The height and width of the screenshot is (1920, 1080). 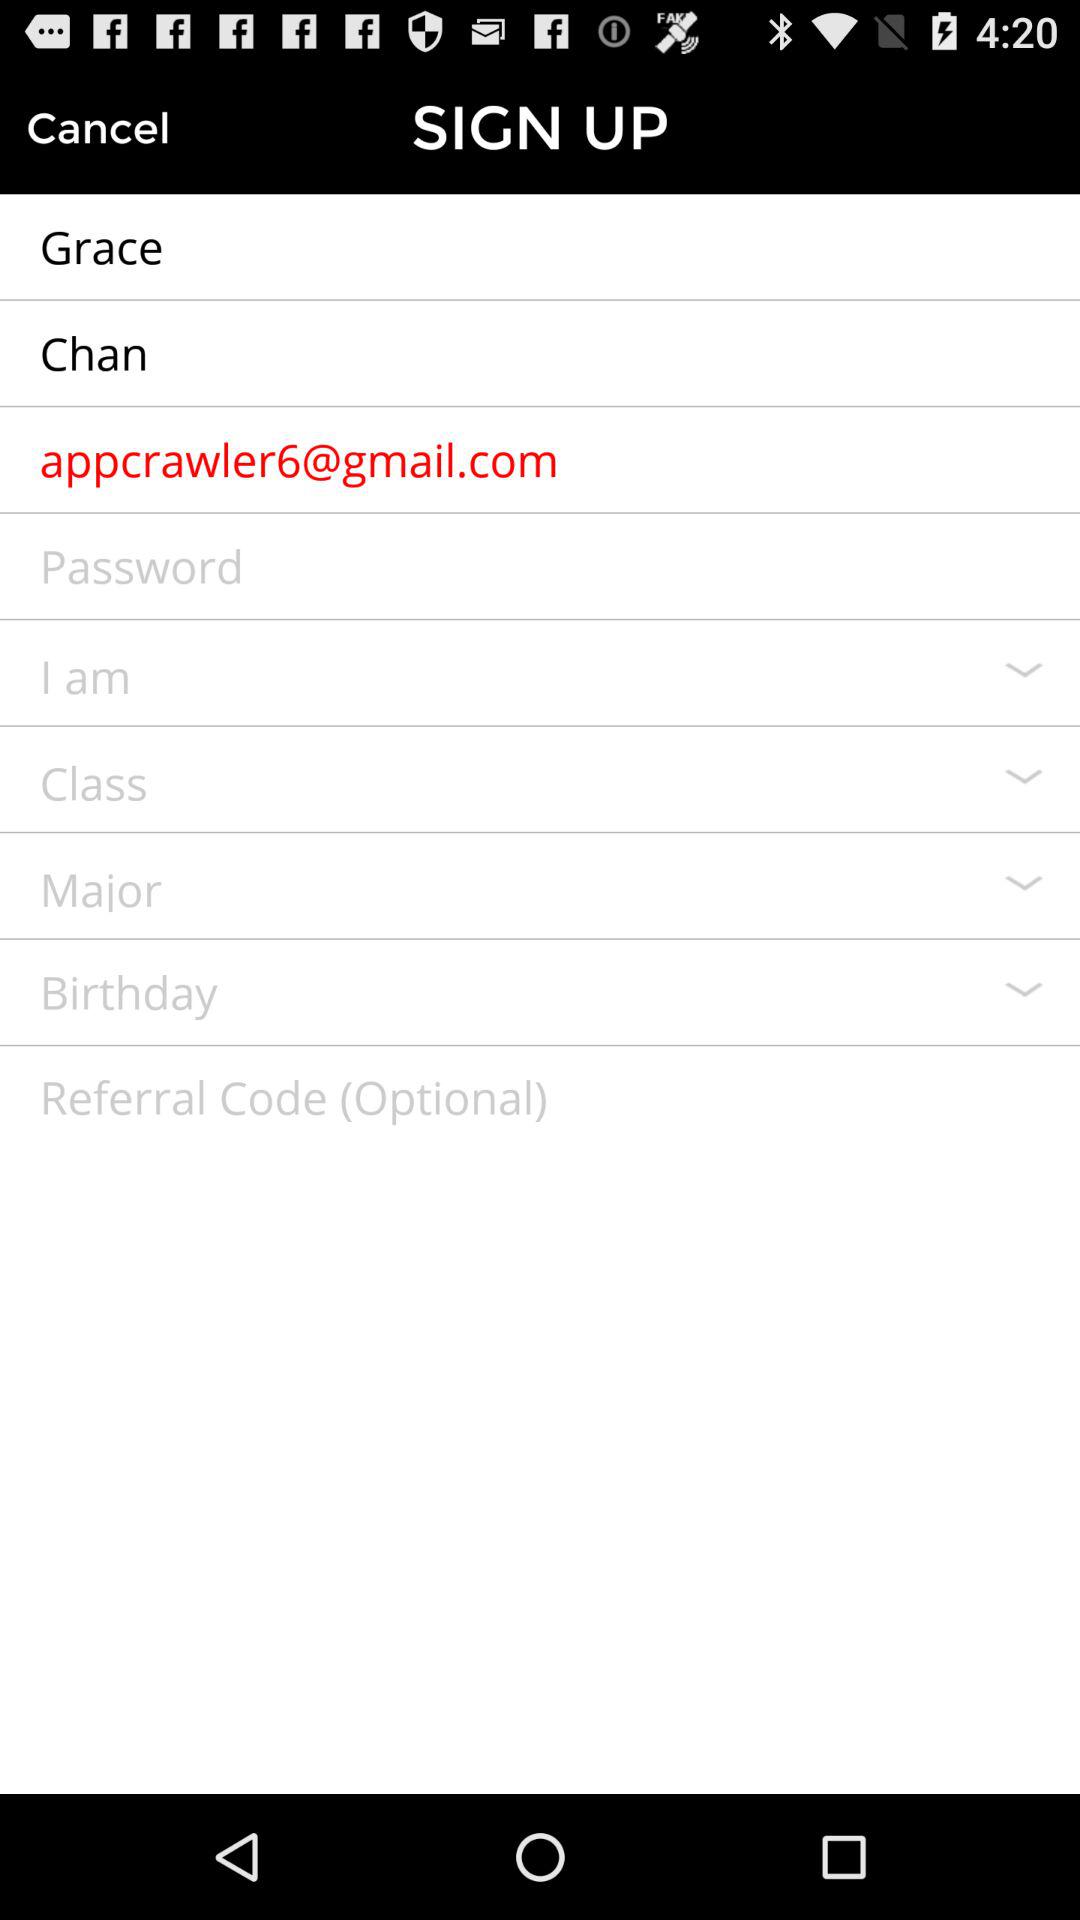 What do you see at coordinates (540, 992) in the screenshot?
I see `birthday file in sign up form` at bounding box center [540, 992].